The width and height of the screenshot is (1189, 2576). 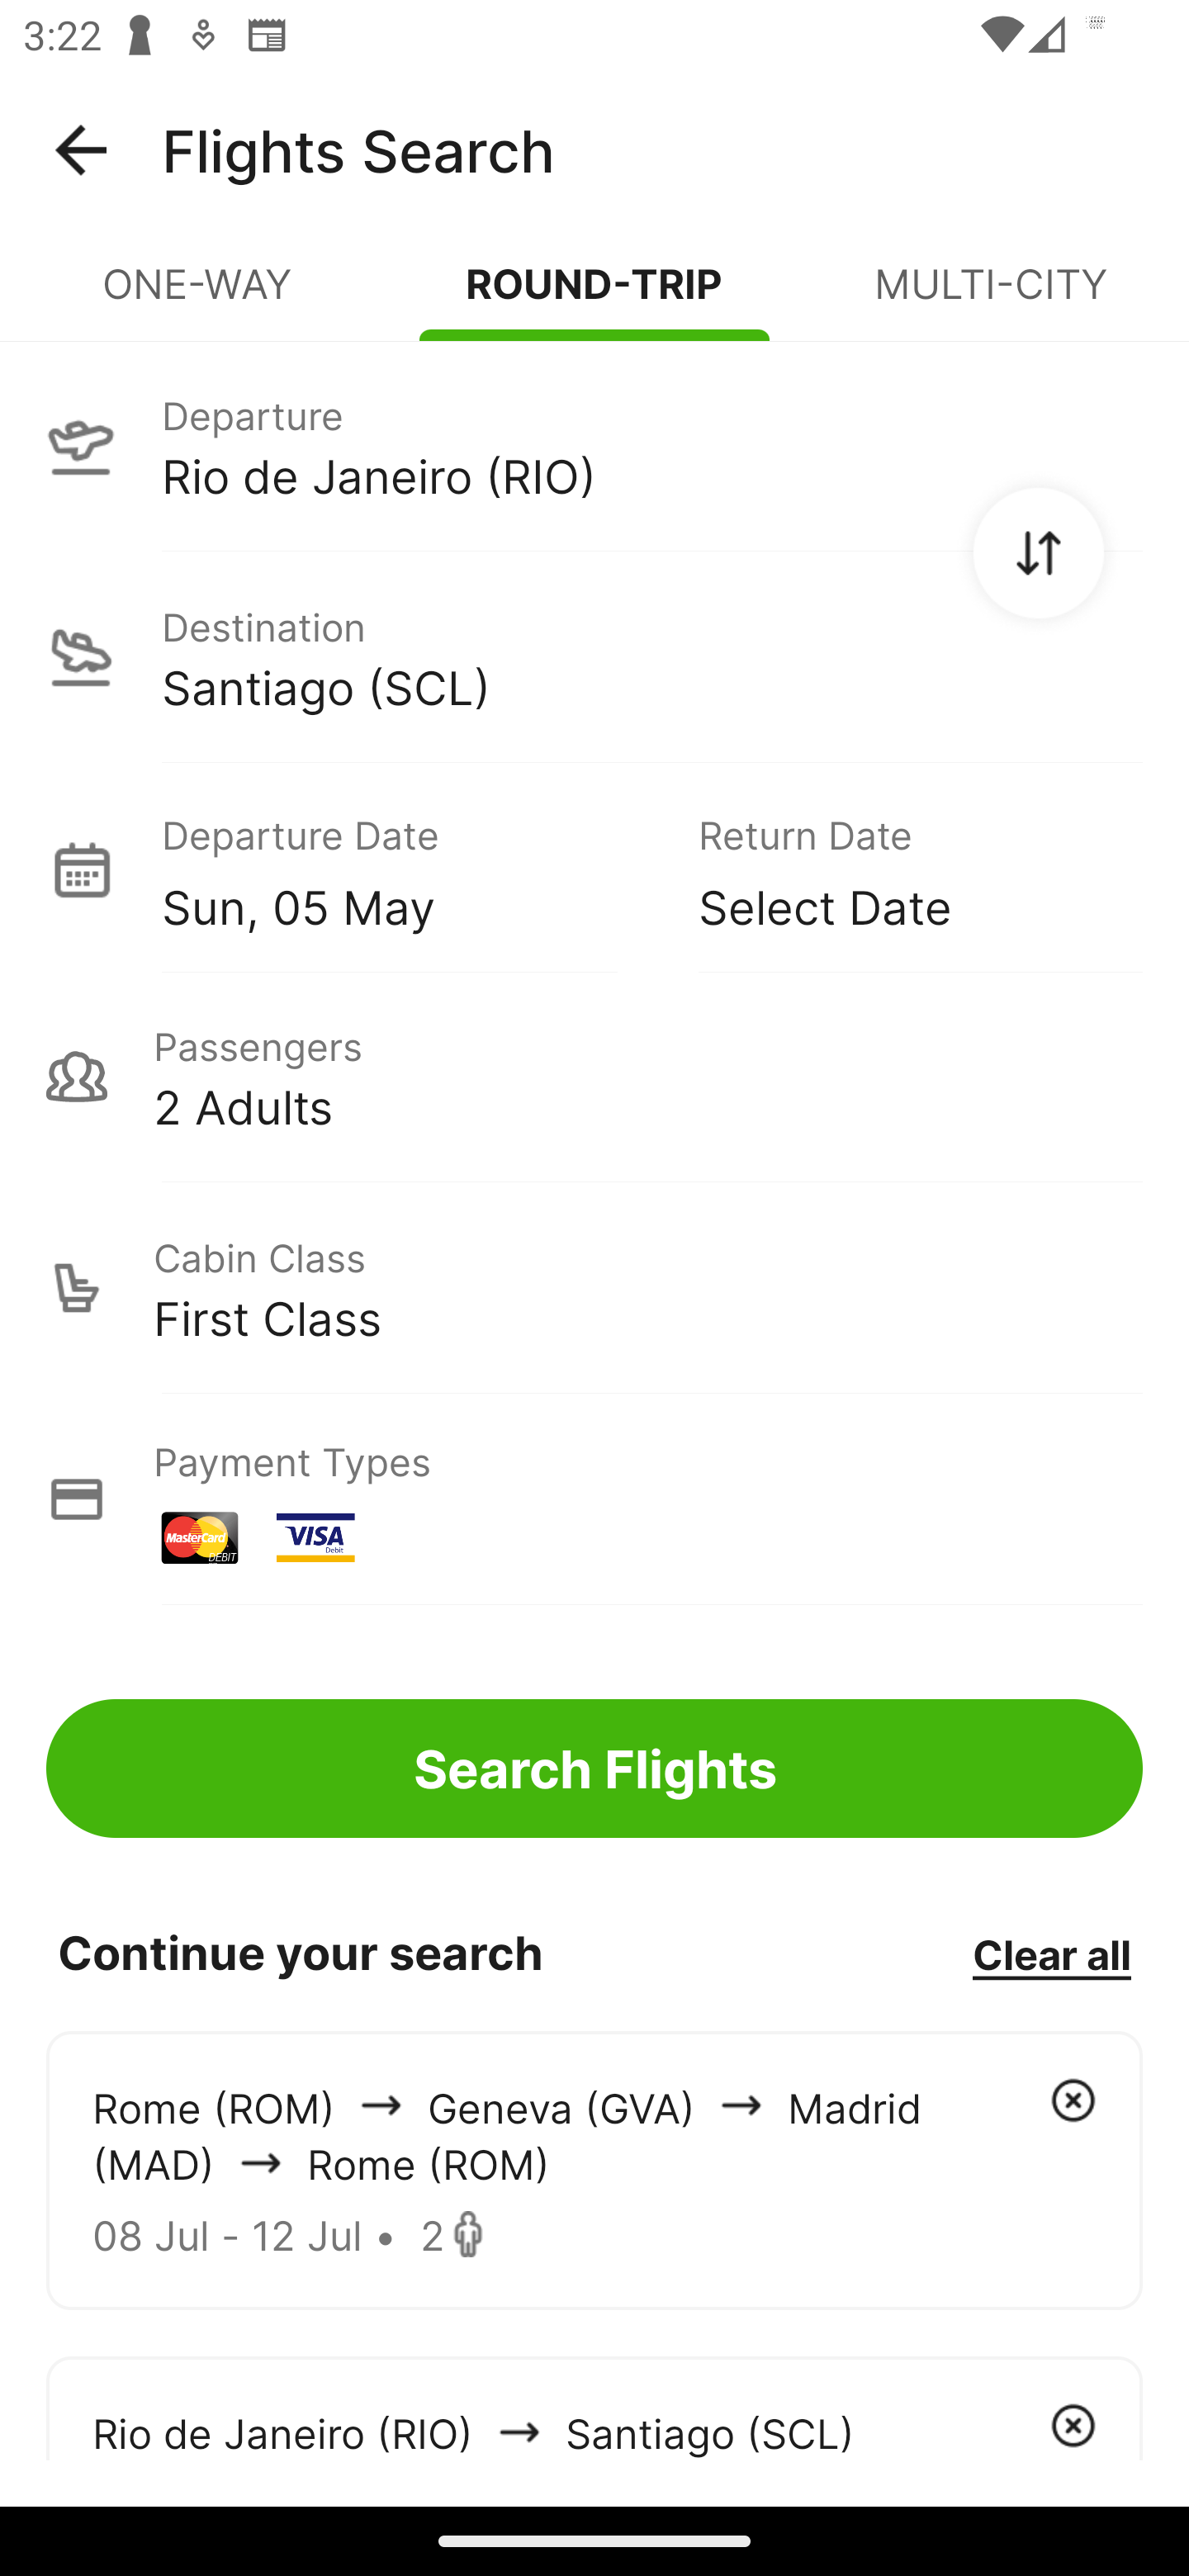 I want to click on Search Flights, so click(x=594, y=1769).